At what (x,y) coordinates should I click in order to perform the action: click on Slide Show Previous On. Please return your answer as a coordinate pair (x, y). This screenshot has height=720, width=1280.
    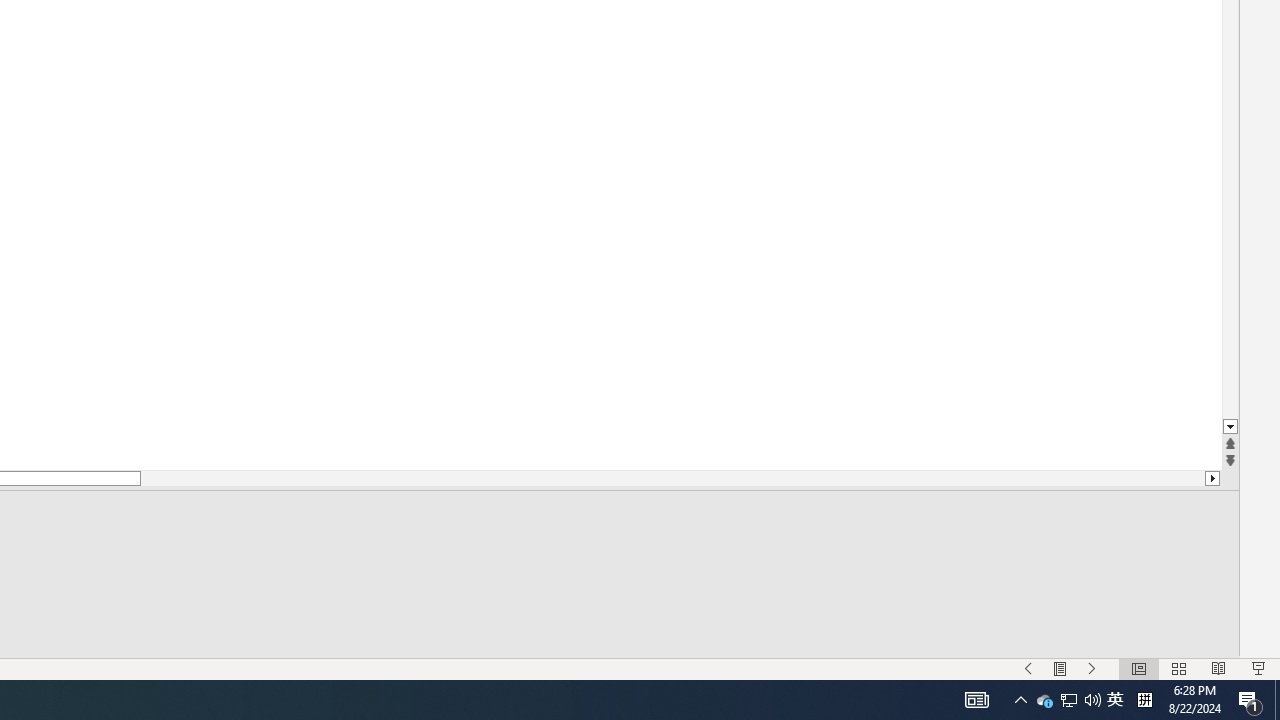
    Looking at the image, I should click on (1028, 668).